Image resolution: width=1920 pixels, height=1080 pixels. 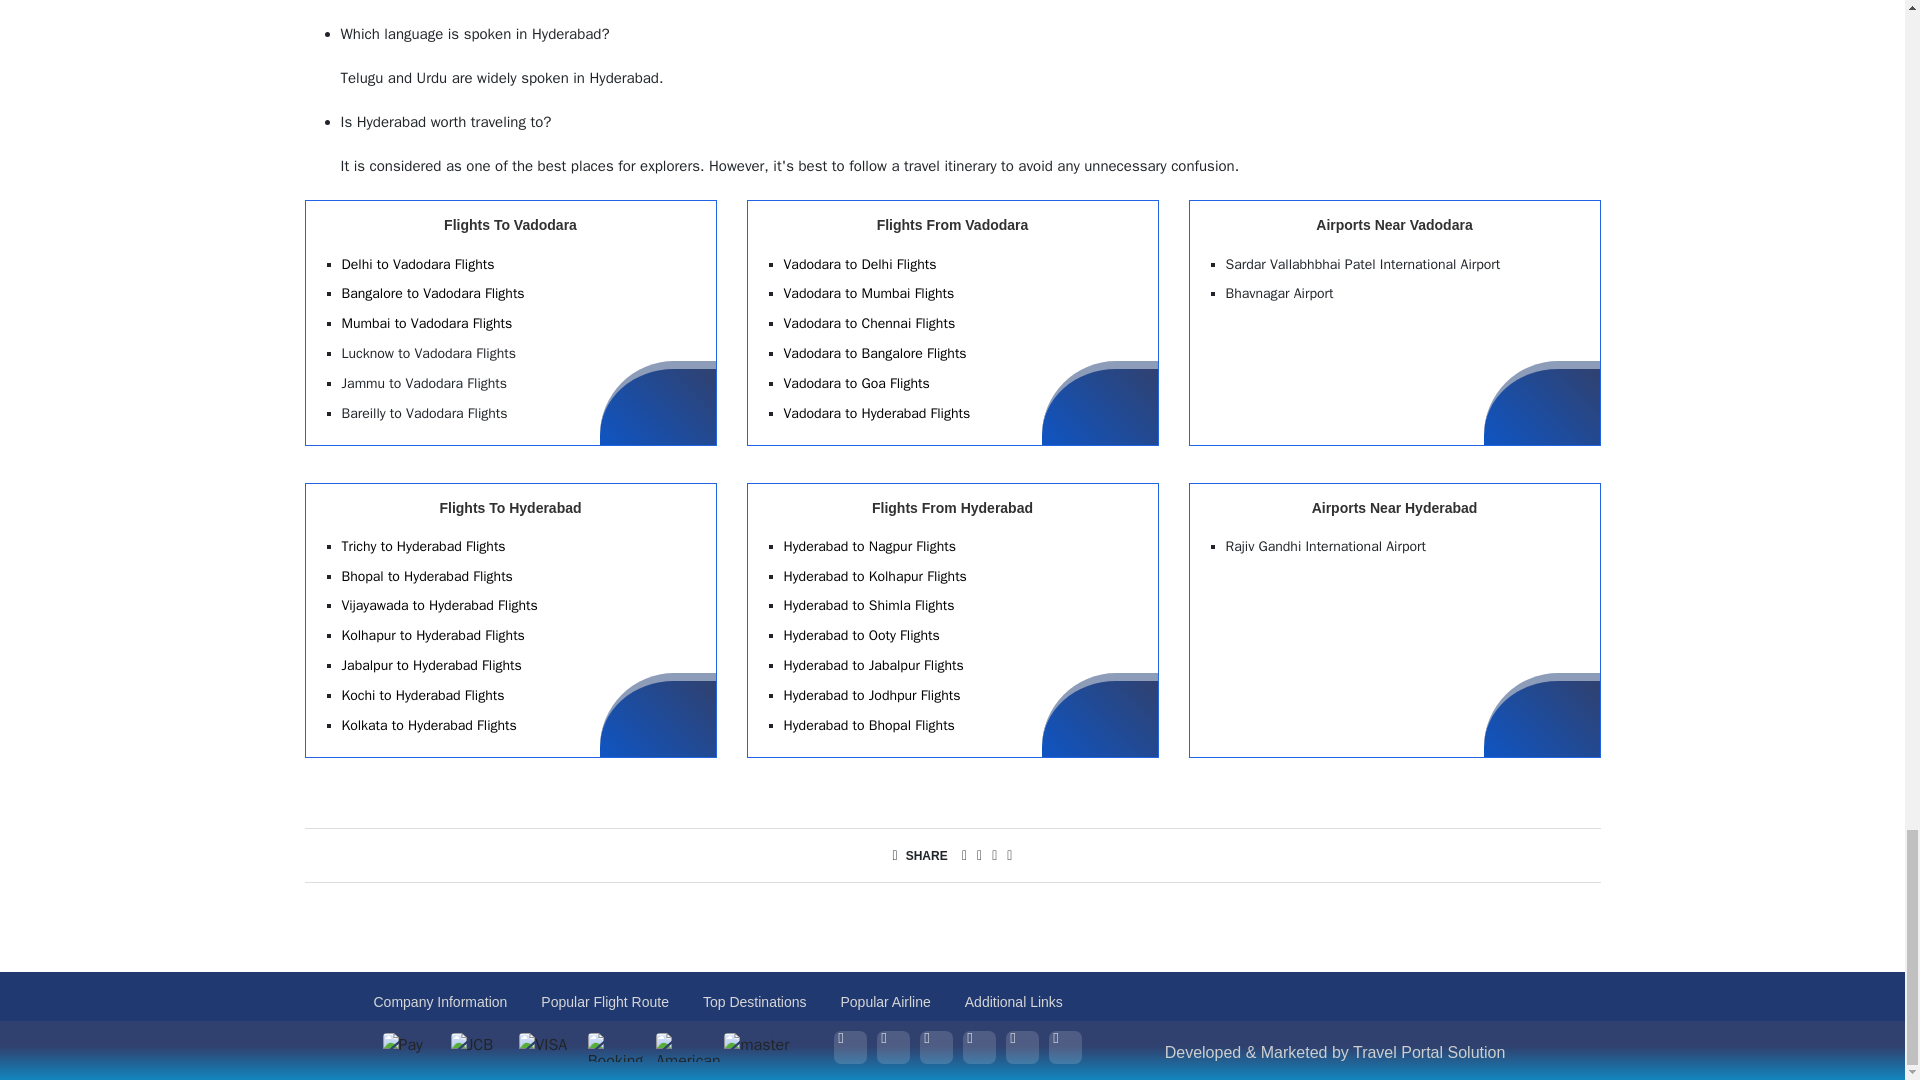 I want to click on Vadodara to Chennai Flights, so click(x=870, y=323).